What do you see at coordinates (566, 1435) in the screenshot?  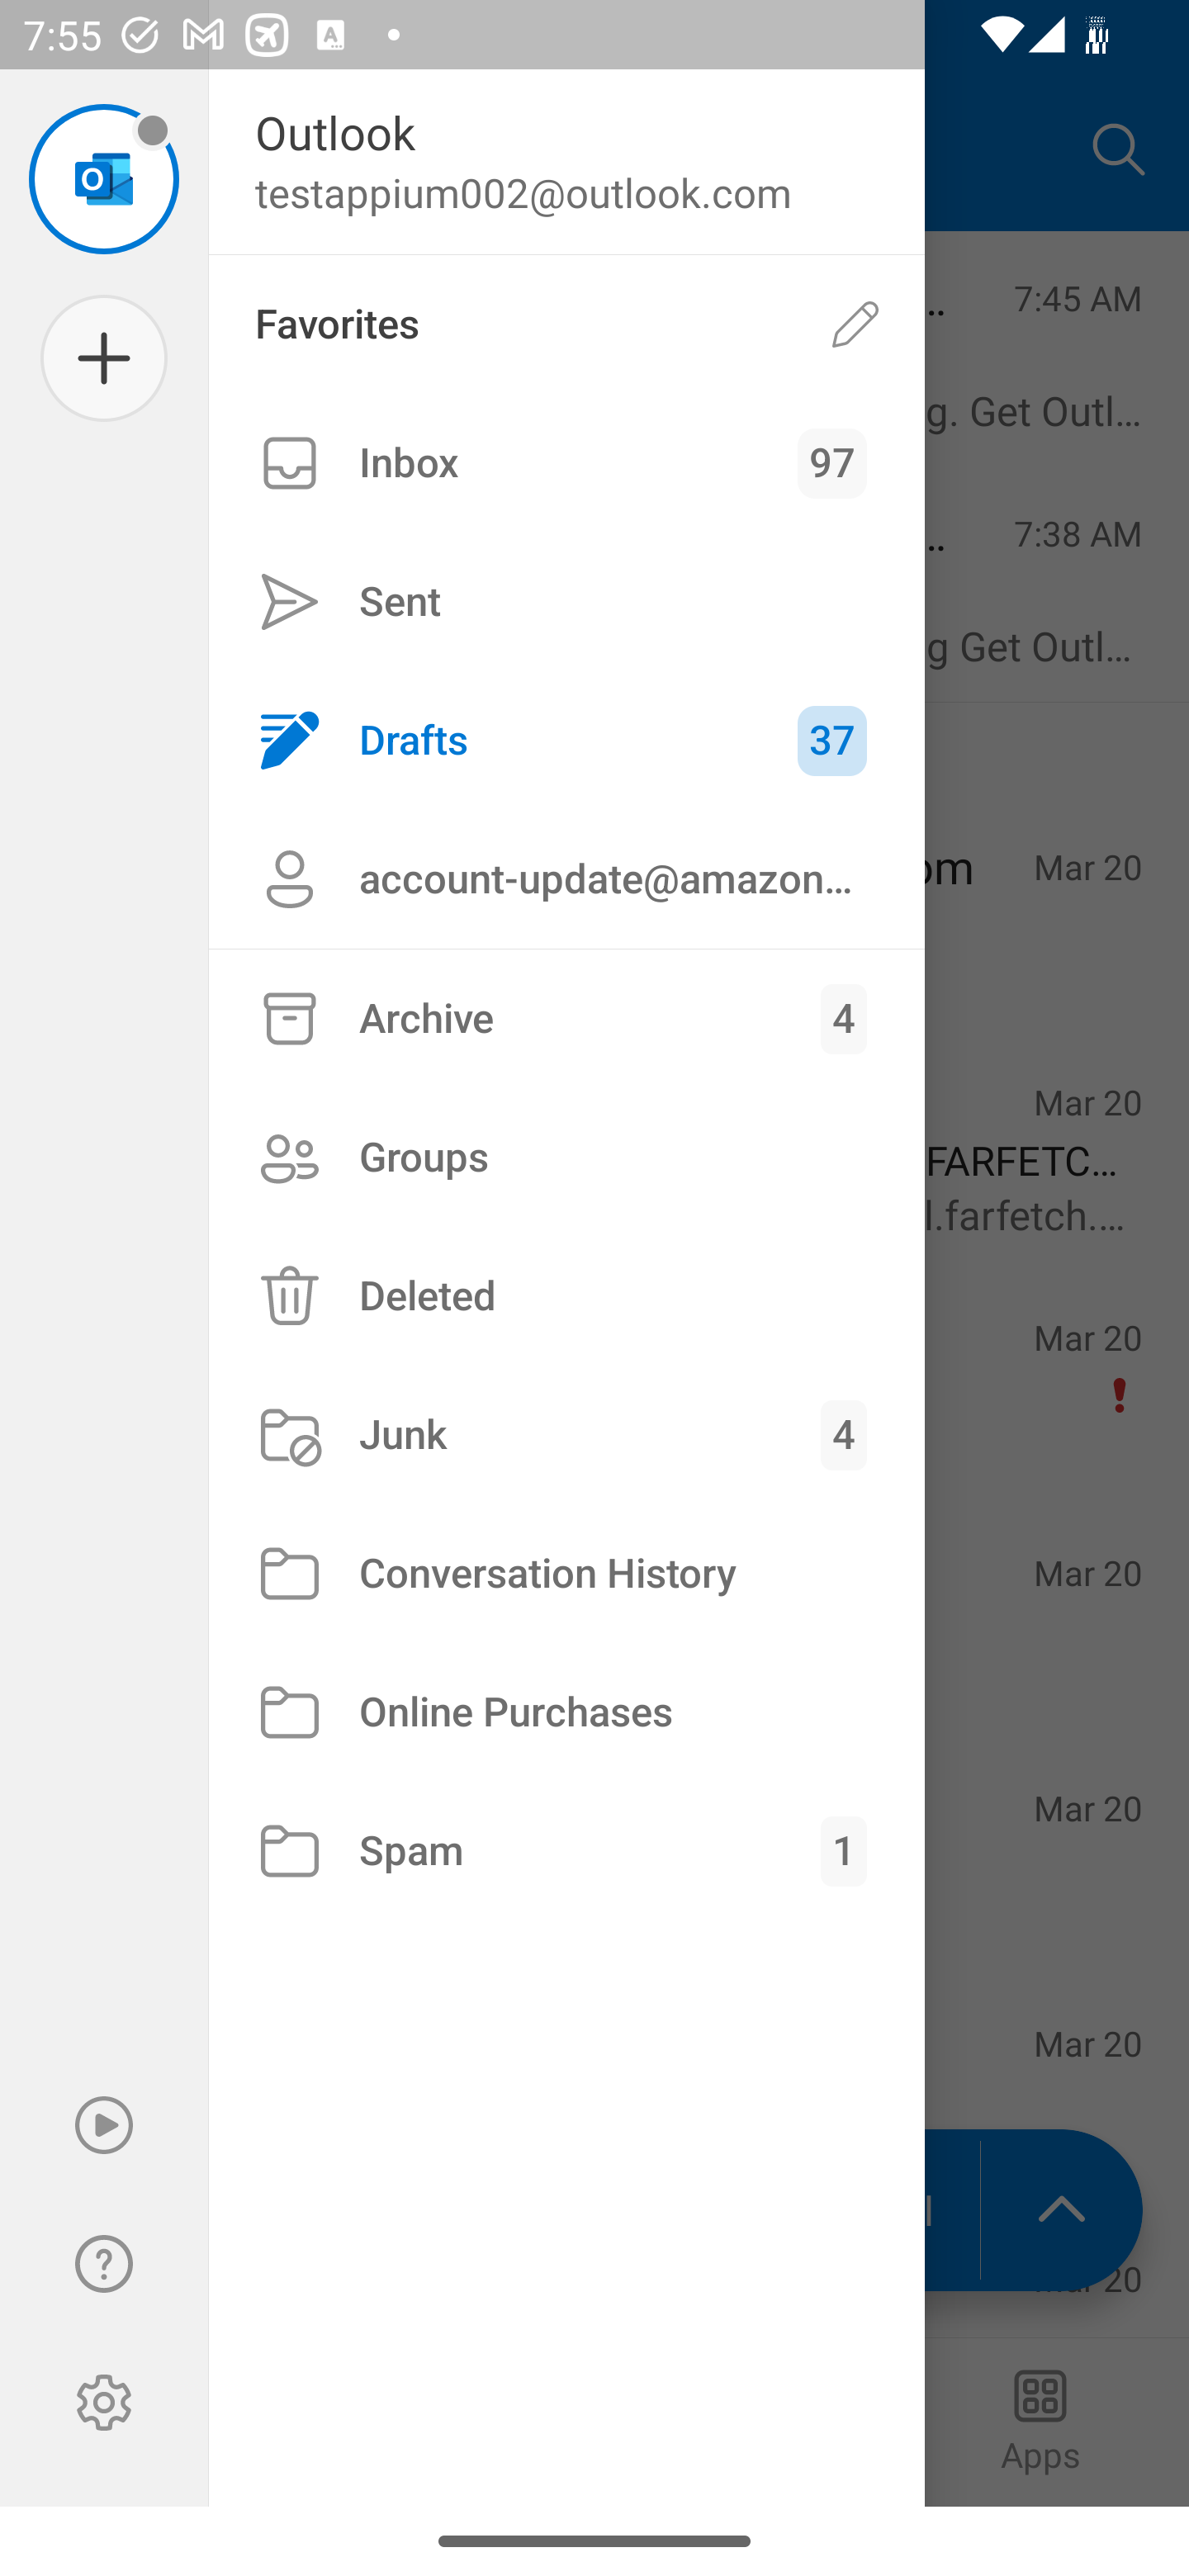 I see `Junk Junk, 5 of 8, level 1, 4 unread emails` at bounding box center [566, 1435].